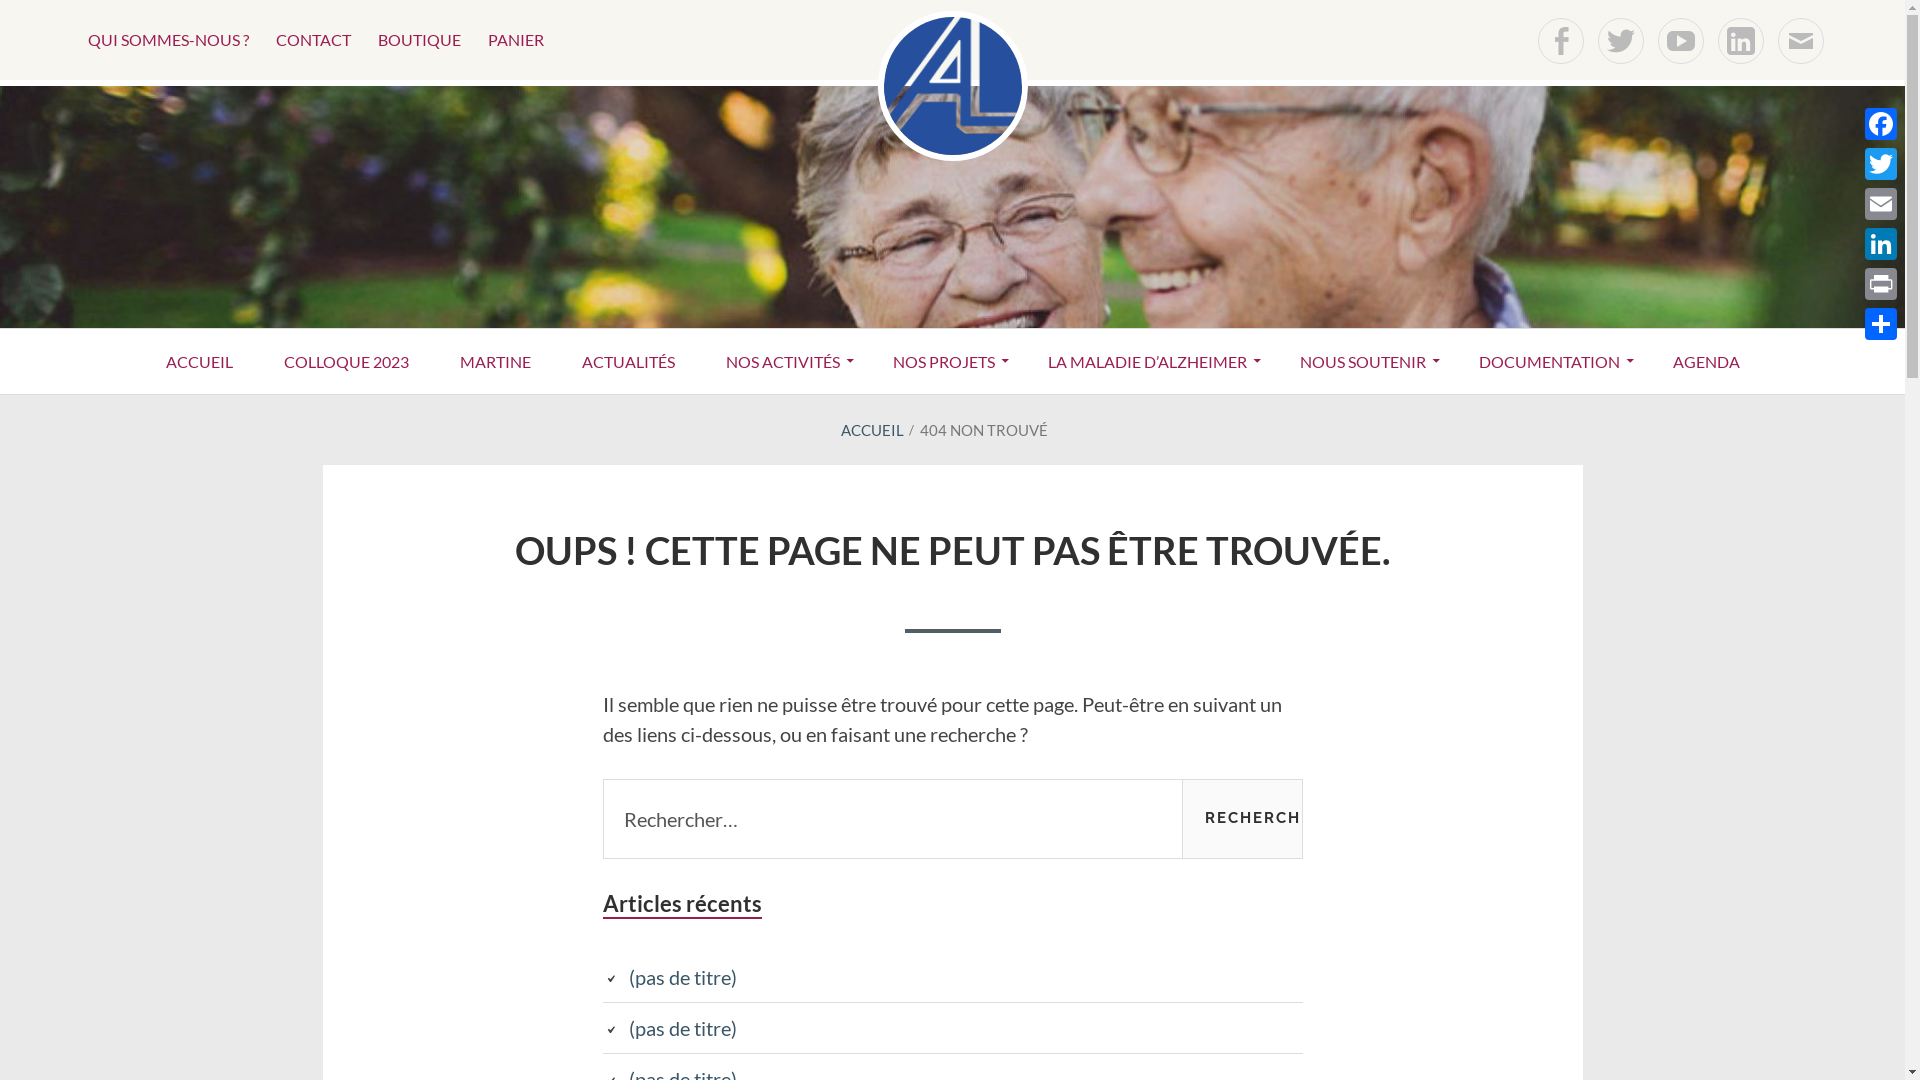 This screenshot has height=1080, width=1920. I want to click on LIGUE ALZHEIMER ASBL, so click(534, 308).